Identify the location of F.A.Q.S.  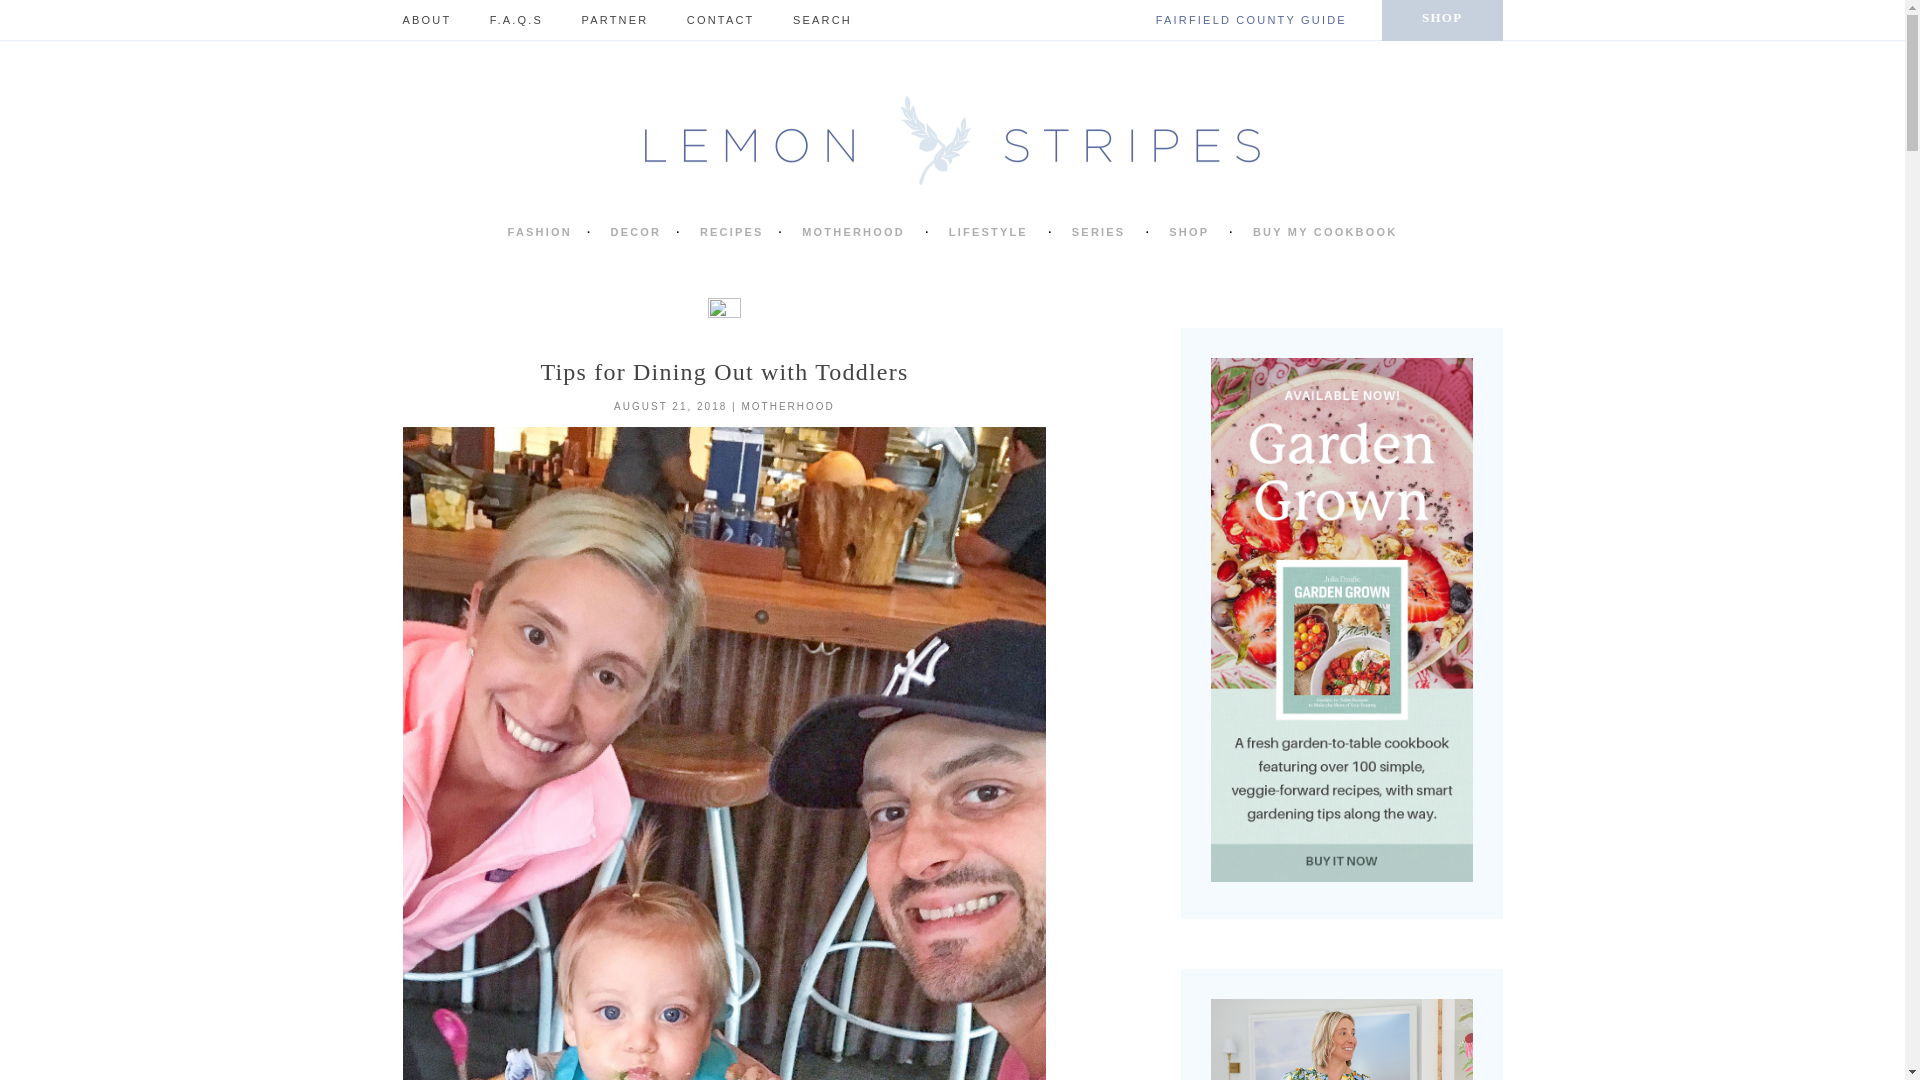
(516, 20).